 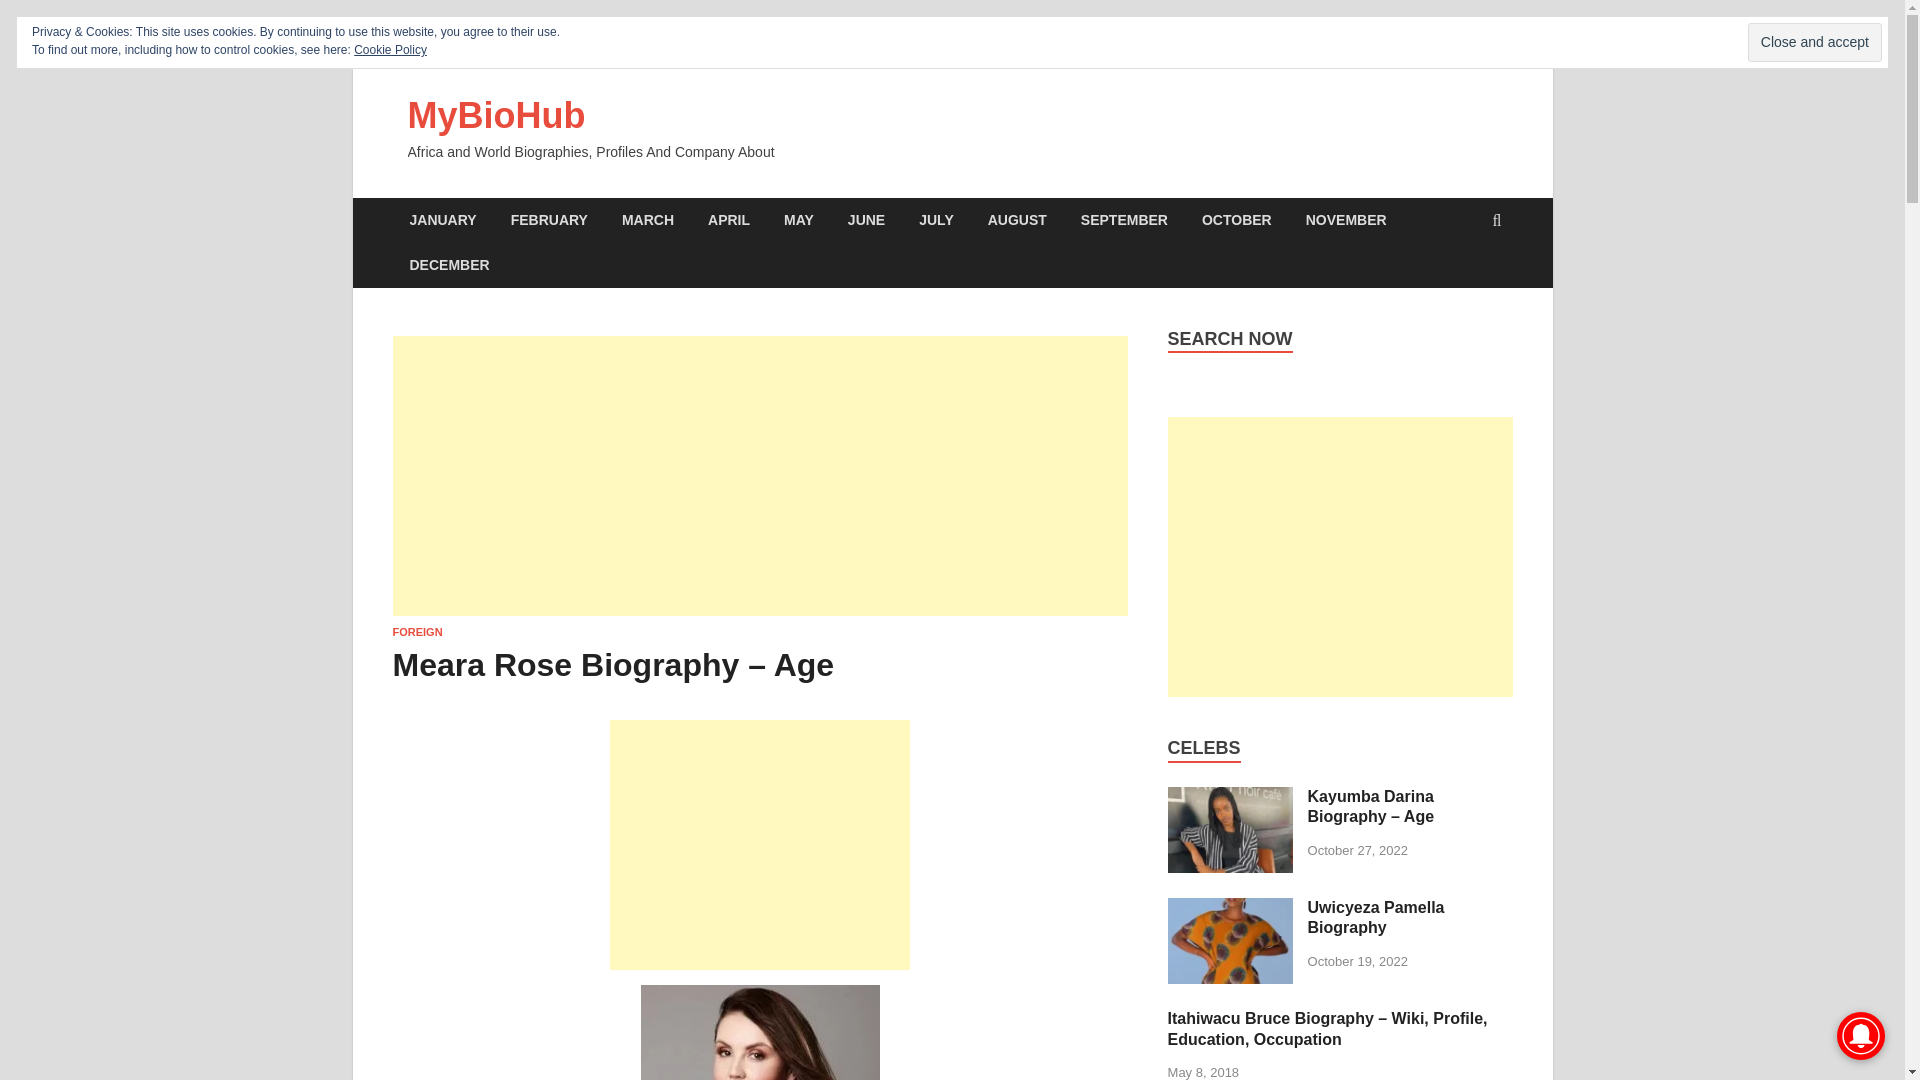 I want to click on Privacy Policy, so click(x=1107, y=47).